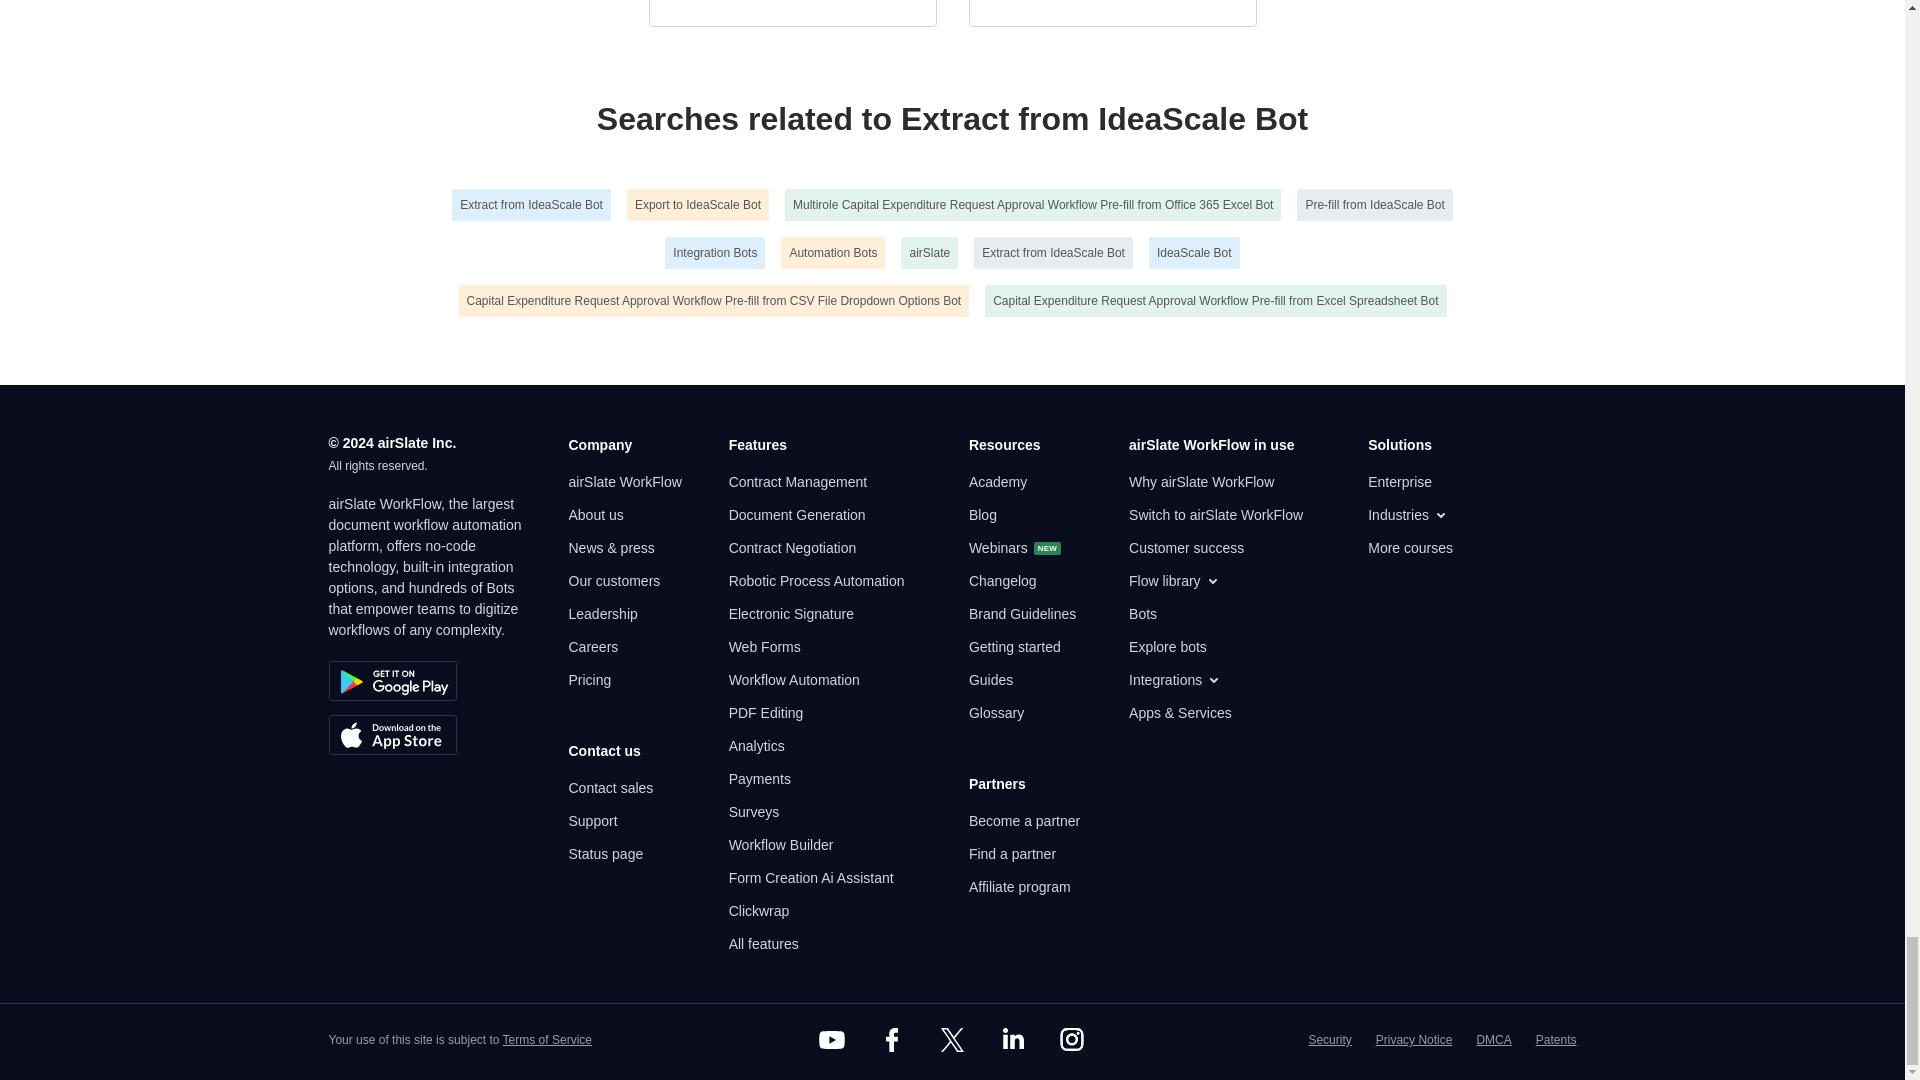 The width and height of the screenshot is (1920, 1080). Describe the element at coordinates (1012, 1040) in the screenshot. I see `LinkedIn` at that location.